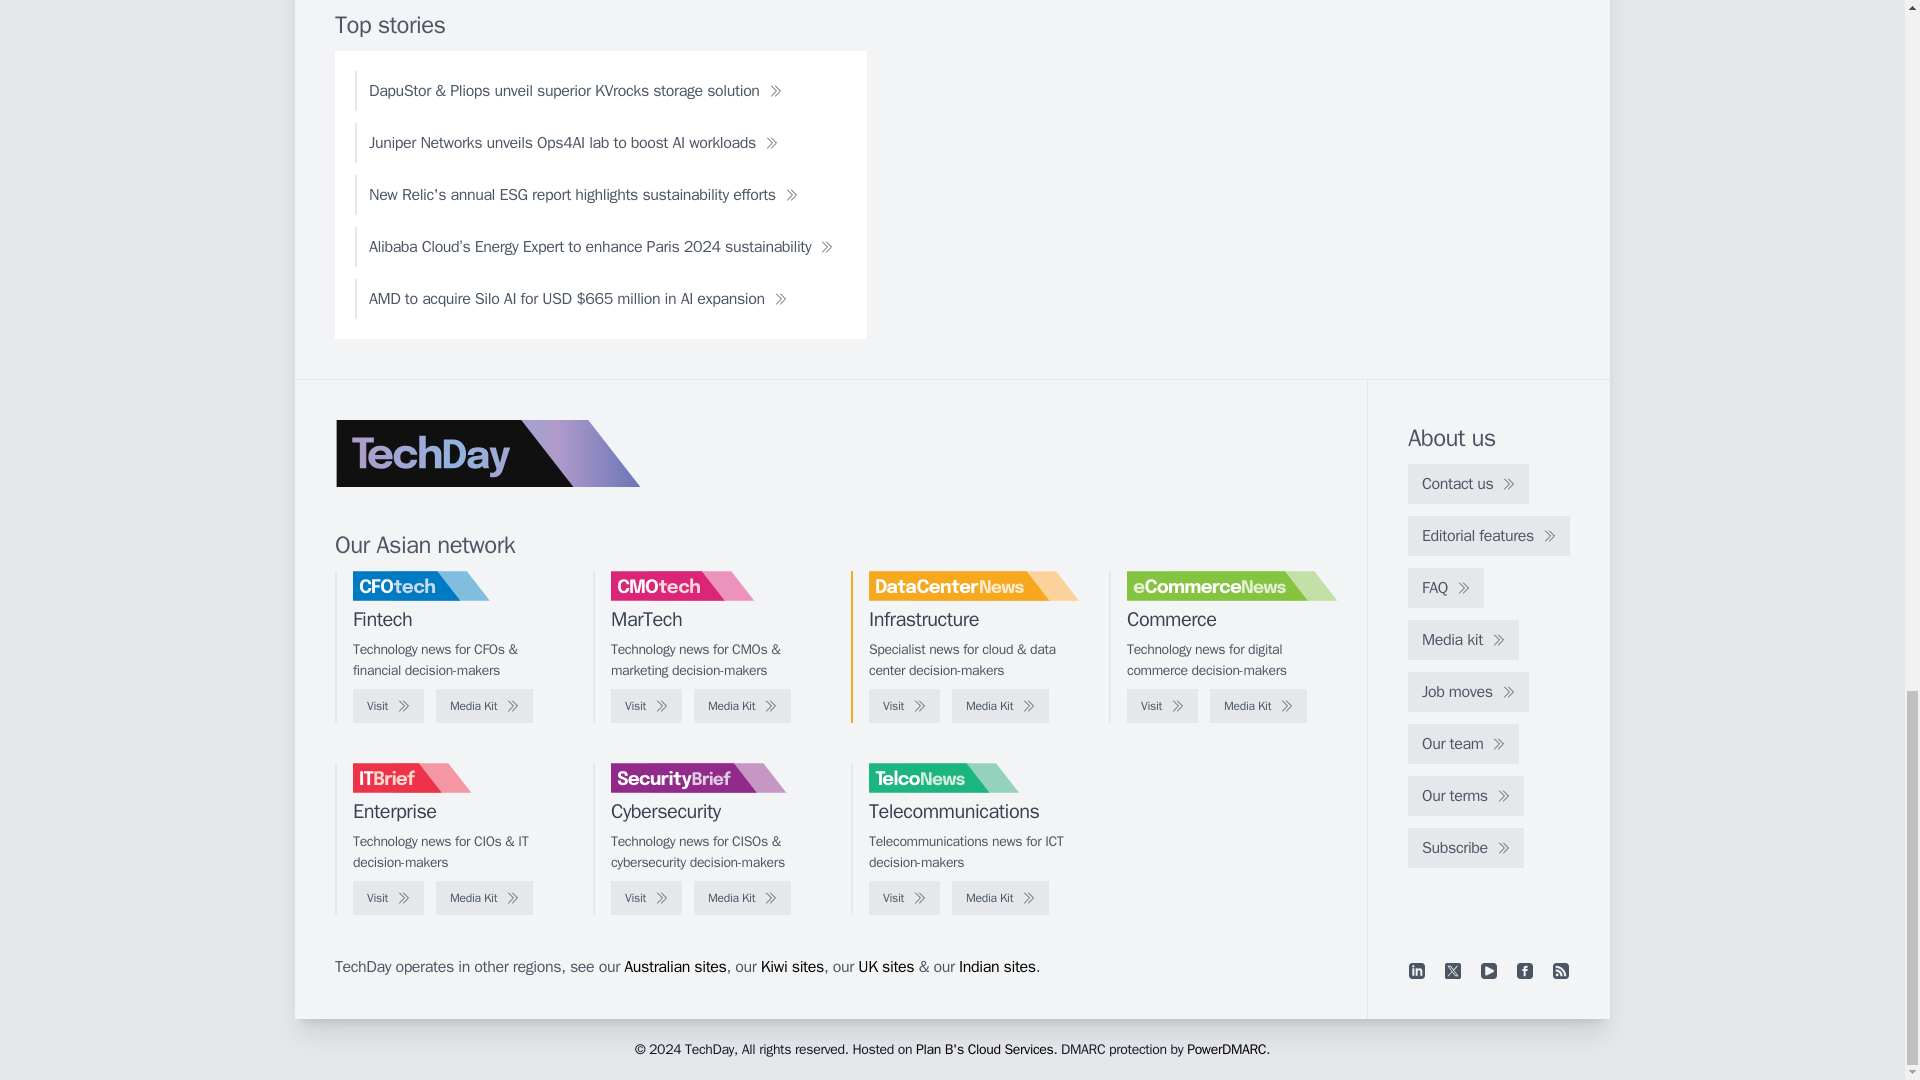  I want to click on Juniper Networks unveils Ops4AI lab to boost AI workloads, so click(573, 143).